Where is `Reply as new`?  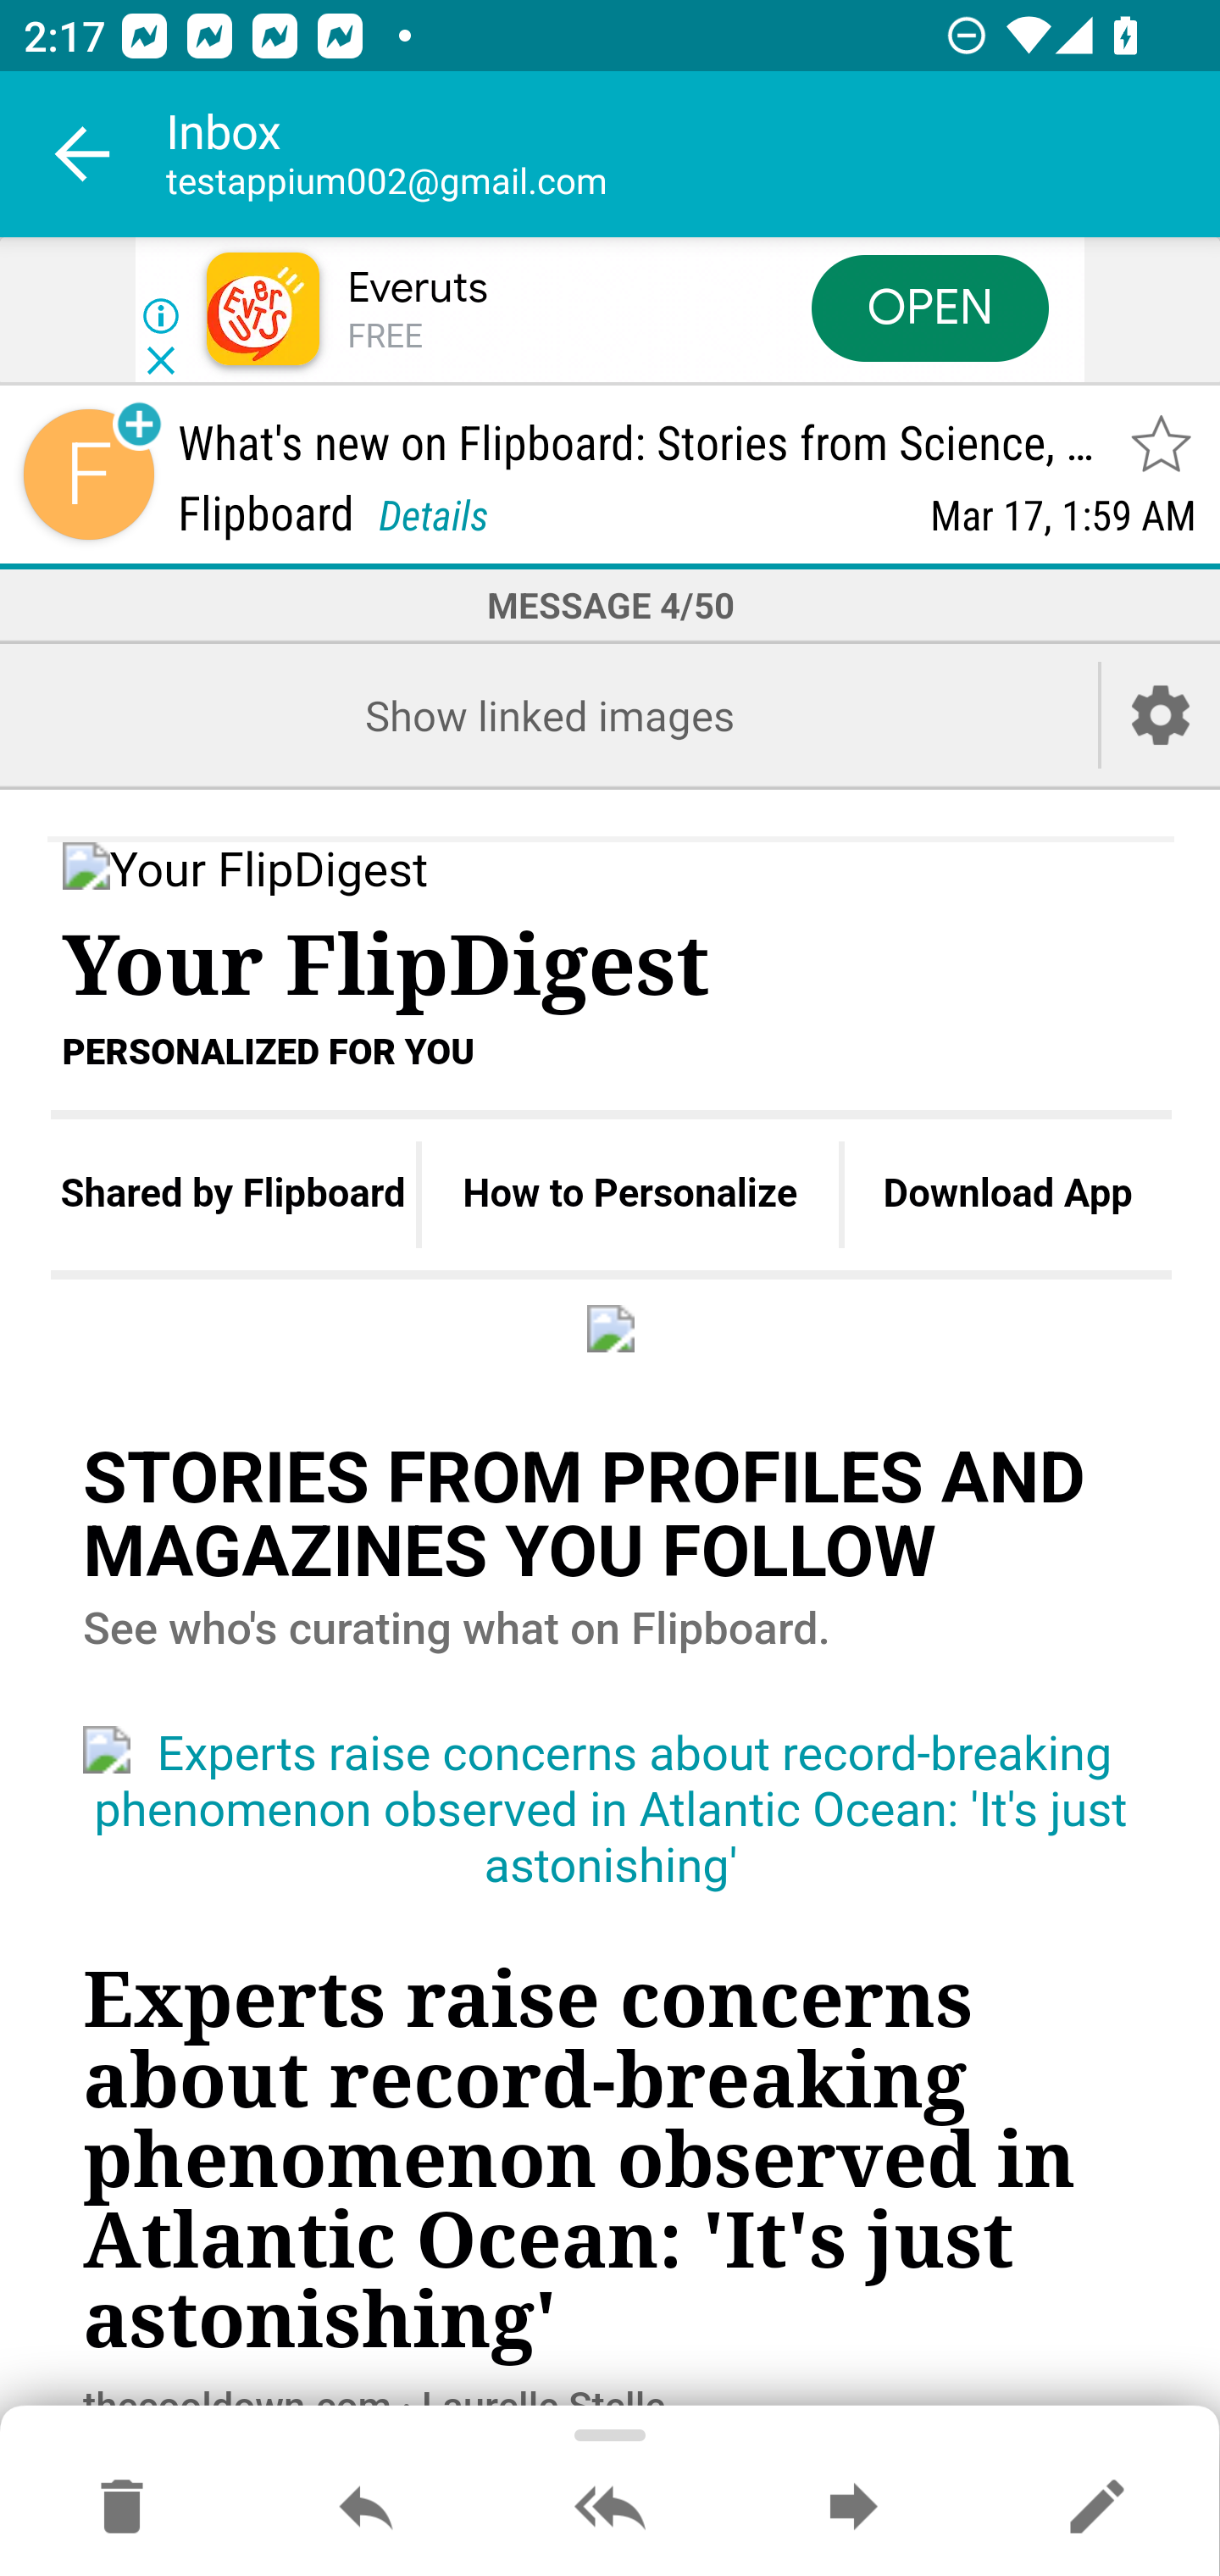 Reply as new is located at coordinates (1096, 2508).